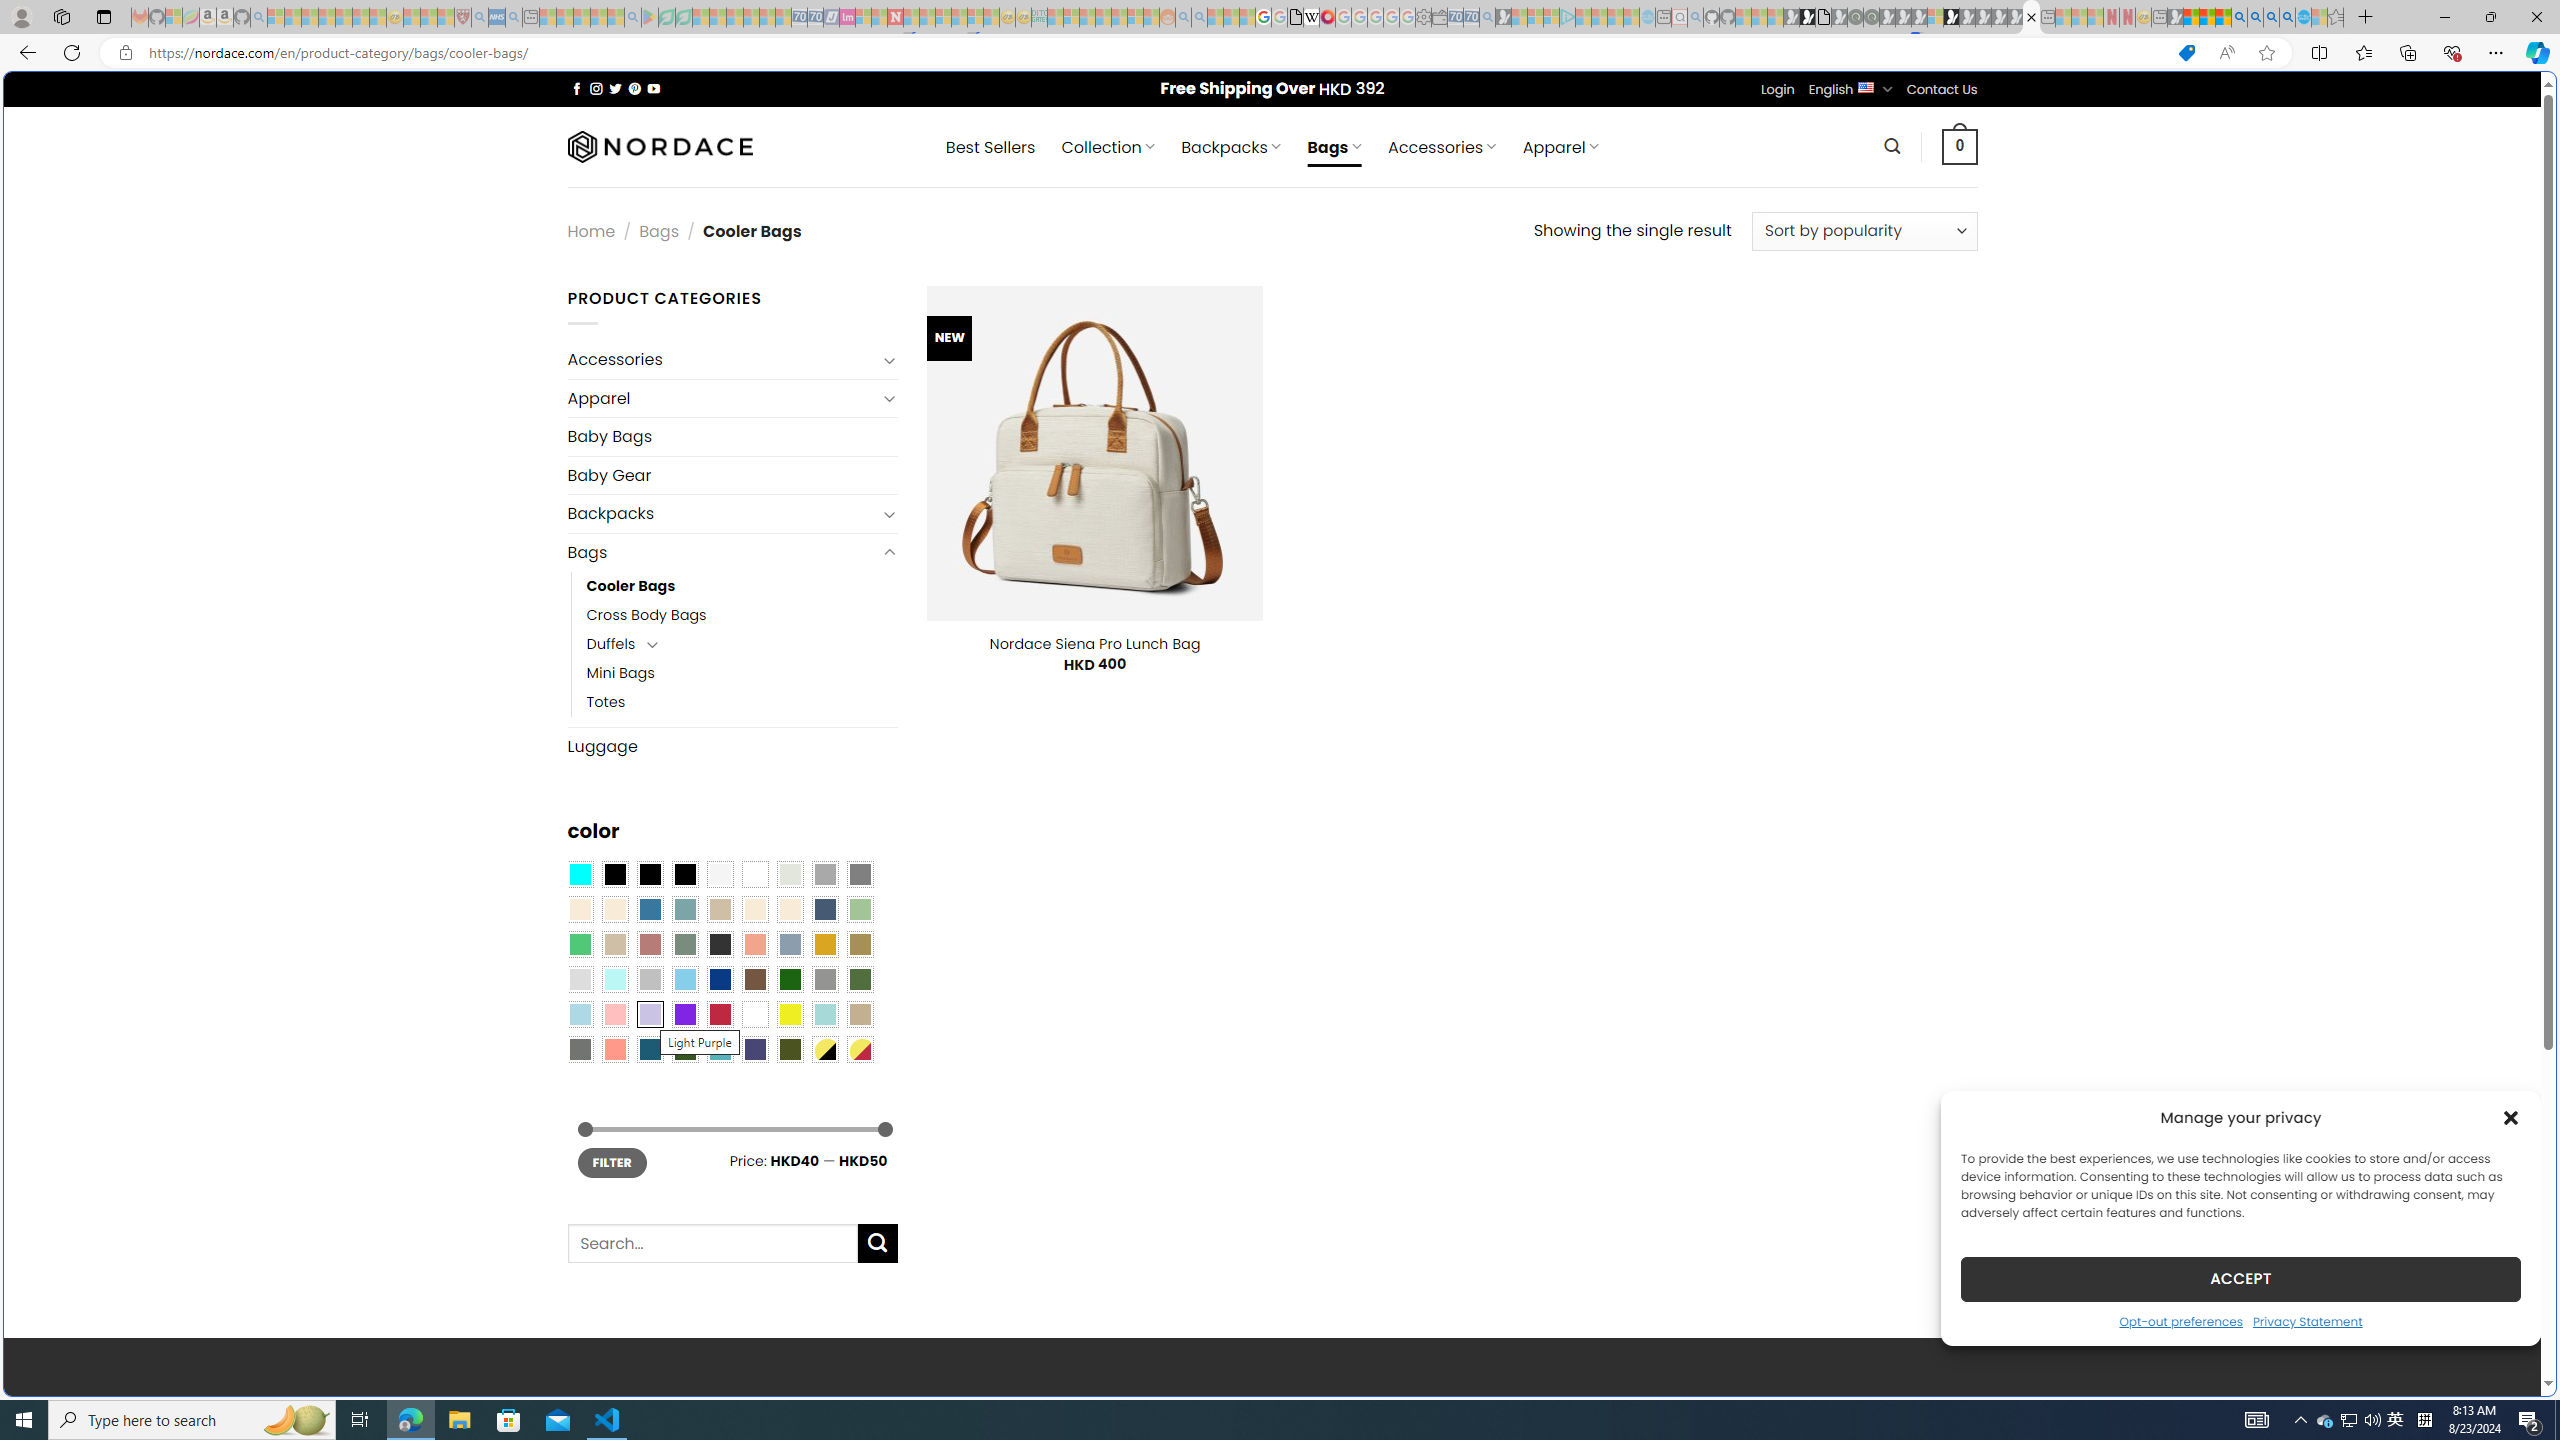 The width and height of the screenshot is (2560, 1440). Describe the element at coordinates (684, 980) in the screenshot. I see `Sky Blue` at that location.